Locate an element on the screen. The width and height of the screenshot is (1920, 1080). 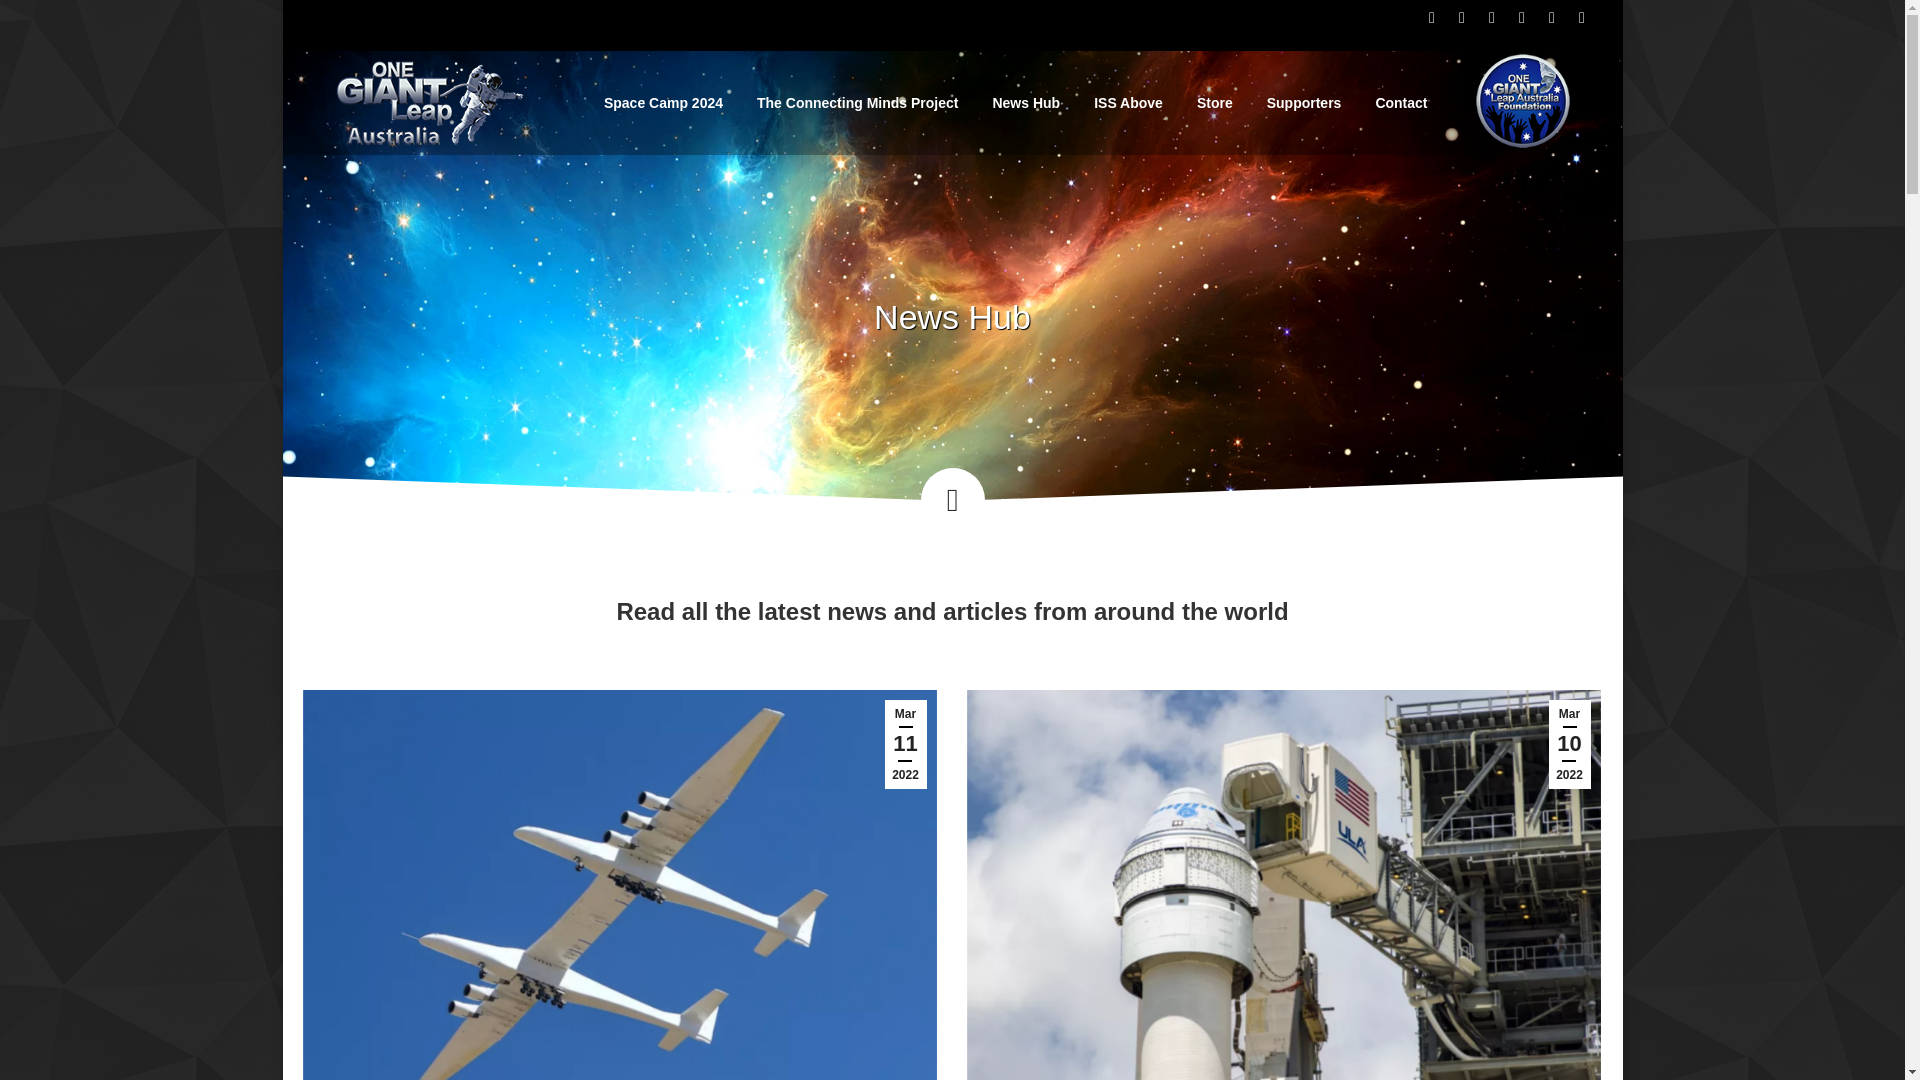
The Connecting Minds Project is located at coordinates (858, 103).